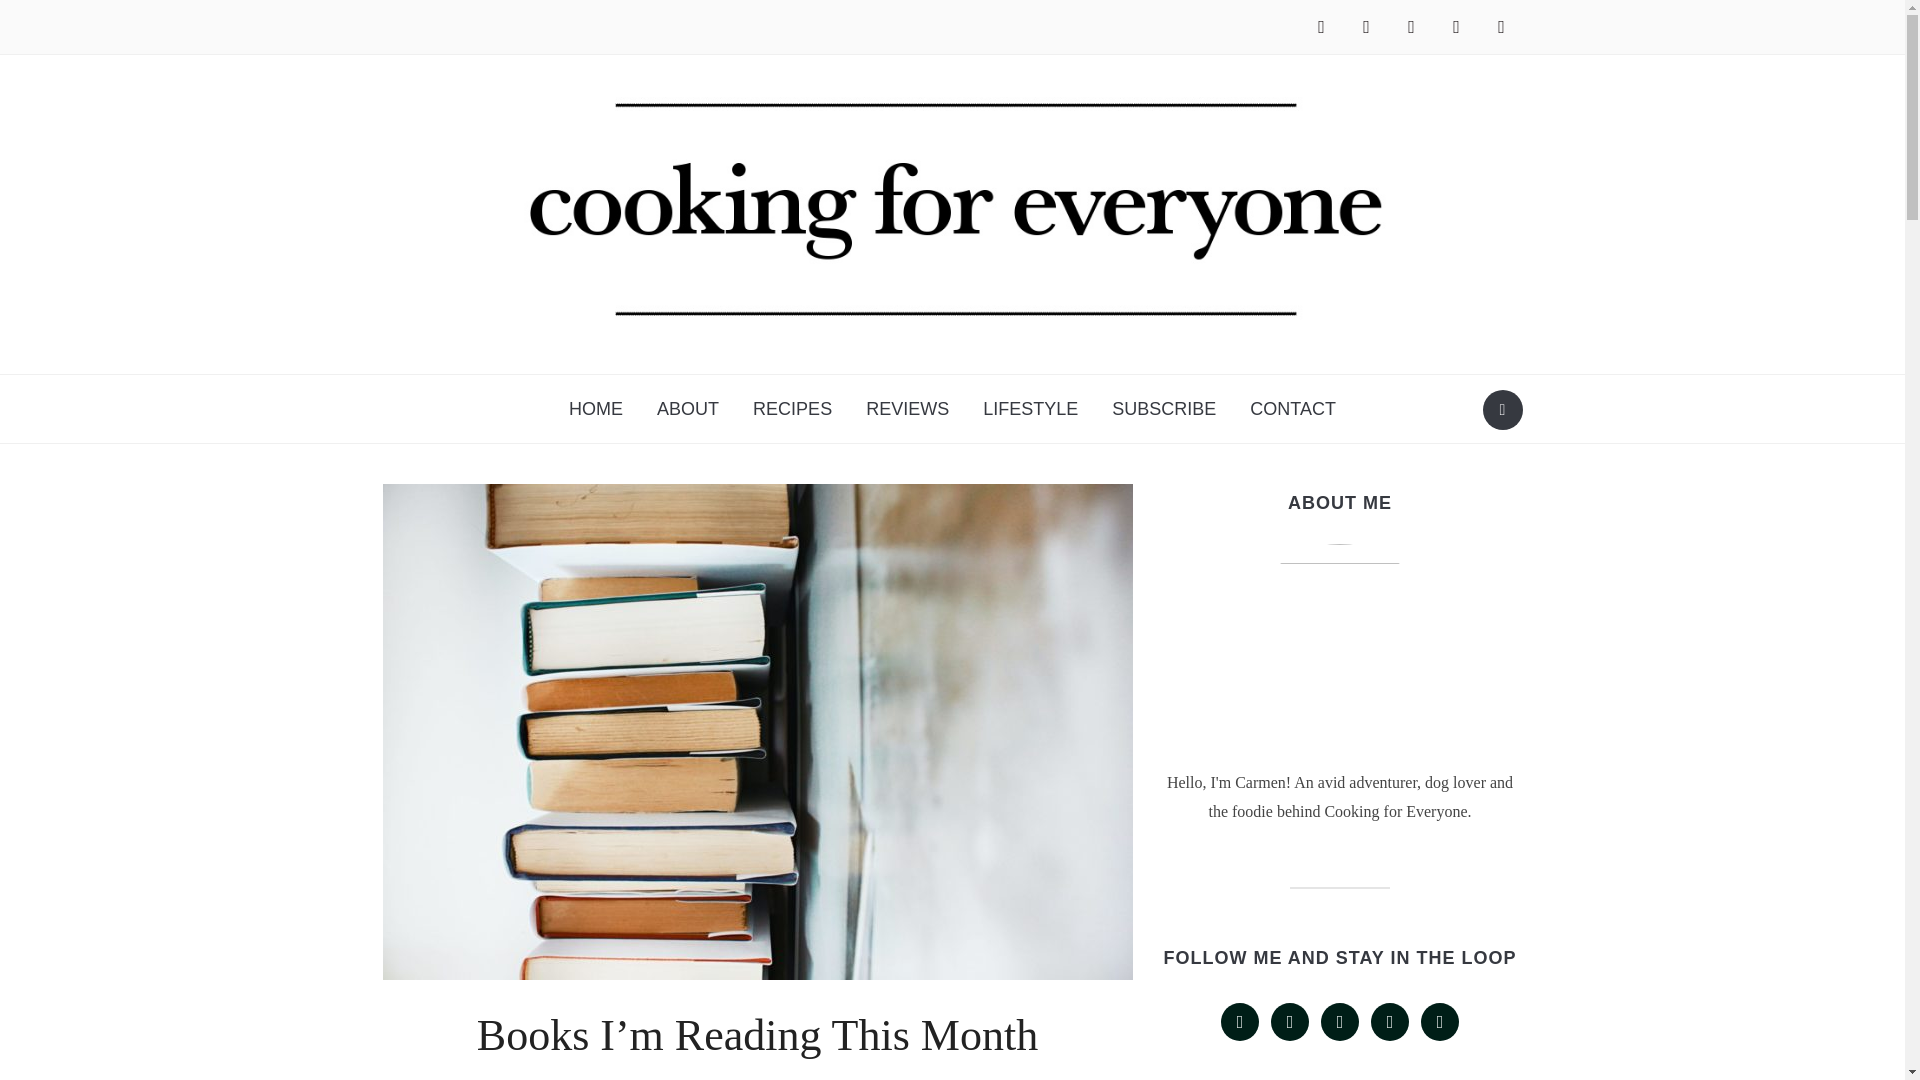 The width and height of the screenshot is (1920, 1080). What do you see at coordinates (1320, 26) in the screenshot?
I see `facebook` at bounding box center [1320, 26].